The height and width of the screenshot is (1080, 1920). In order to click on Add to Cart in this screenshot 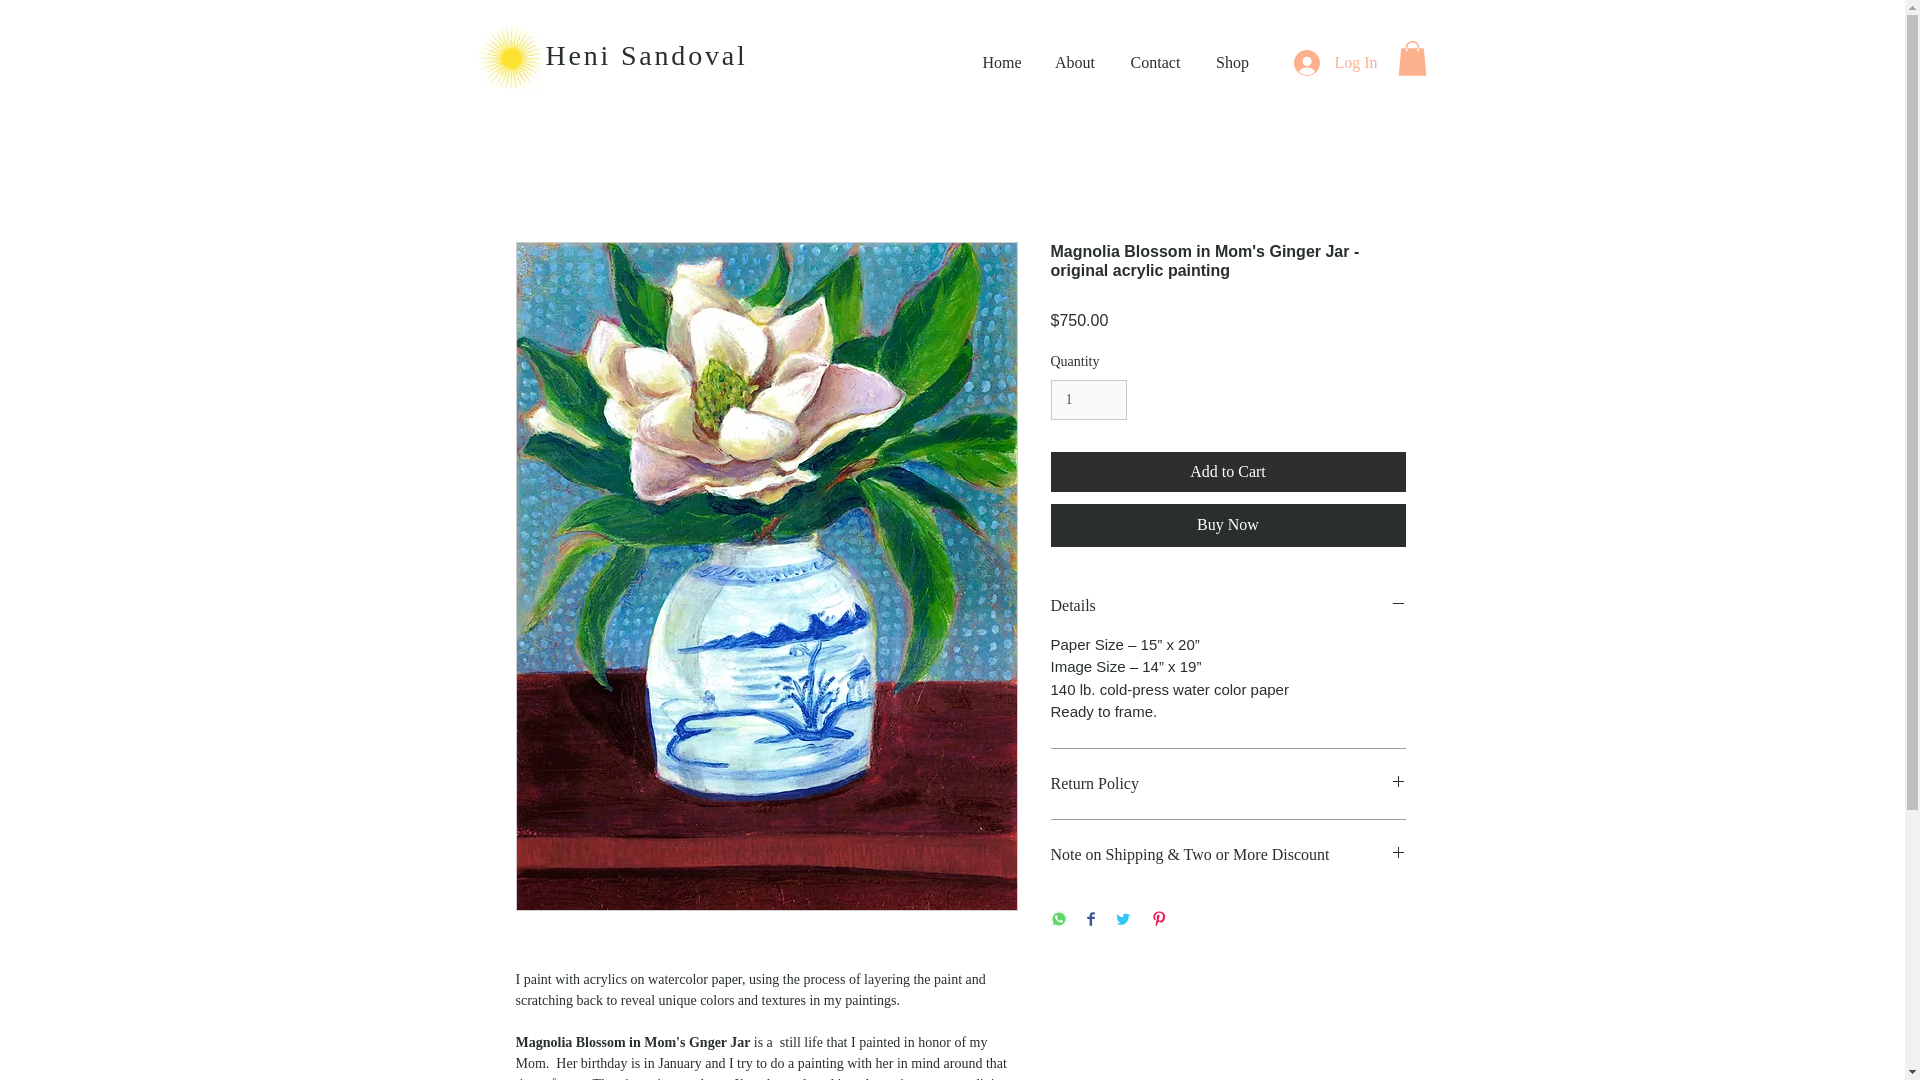, I will do `click(1228, 472)`.